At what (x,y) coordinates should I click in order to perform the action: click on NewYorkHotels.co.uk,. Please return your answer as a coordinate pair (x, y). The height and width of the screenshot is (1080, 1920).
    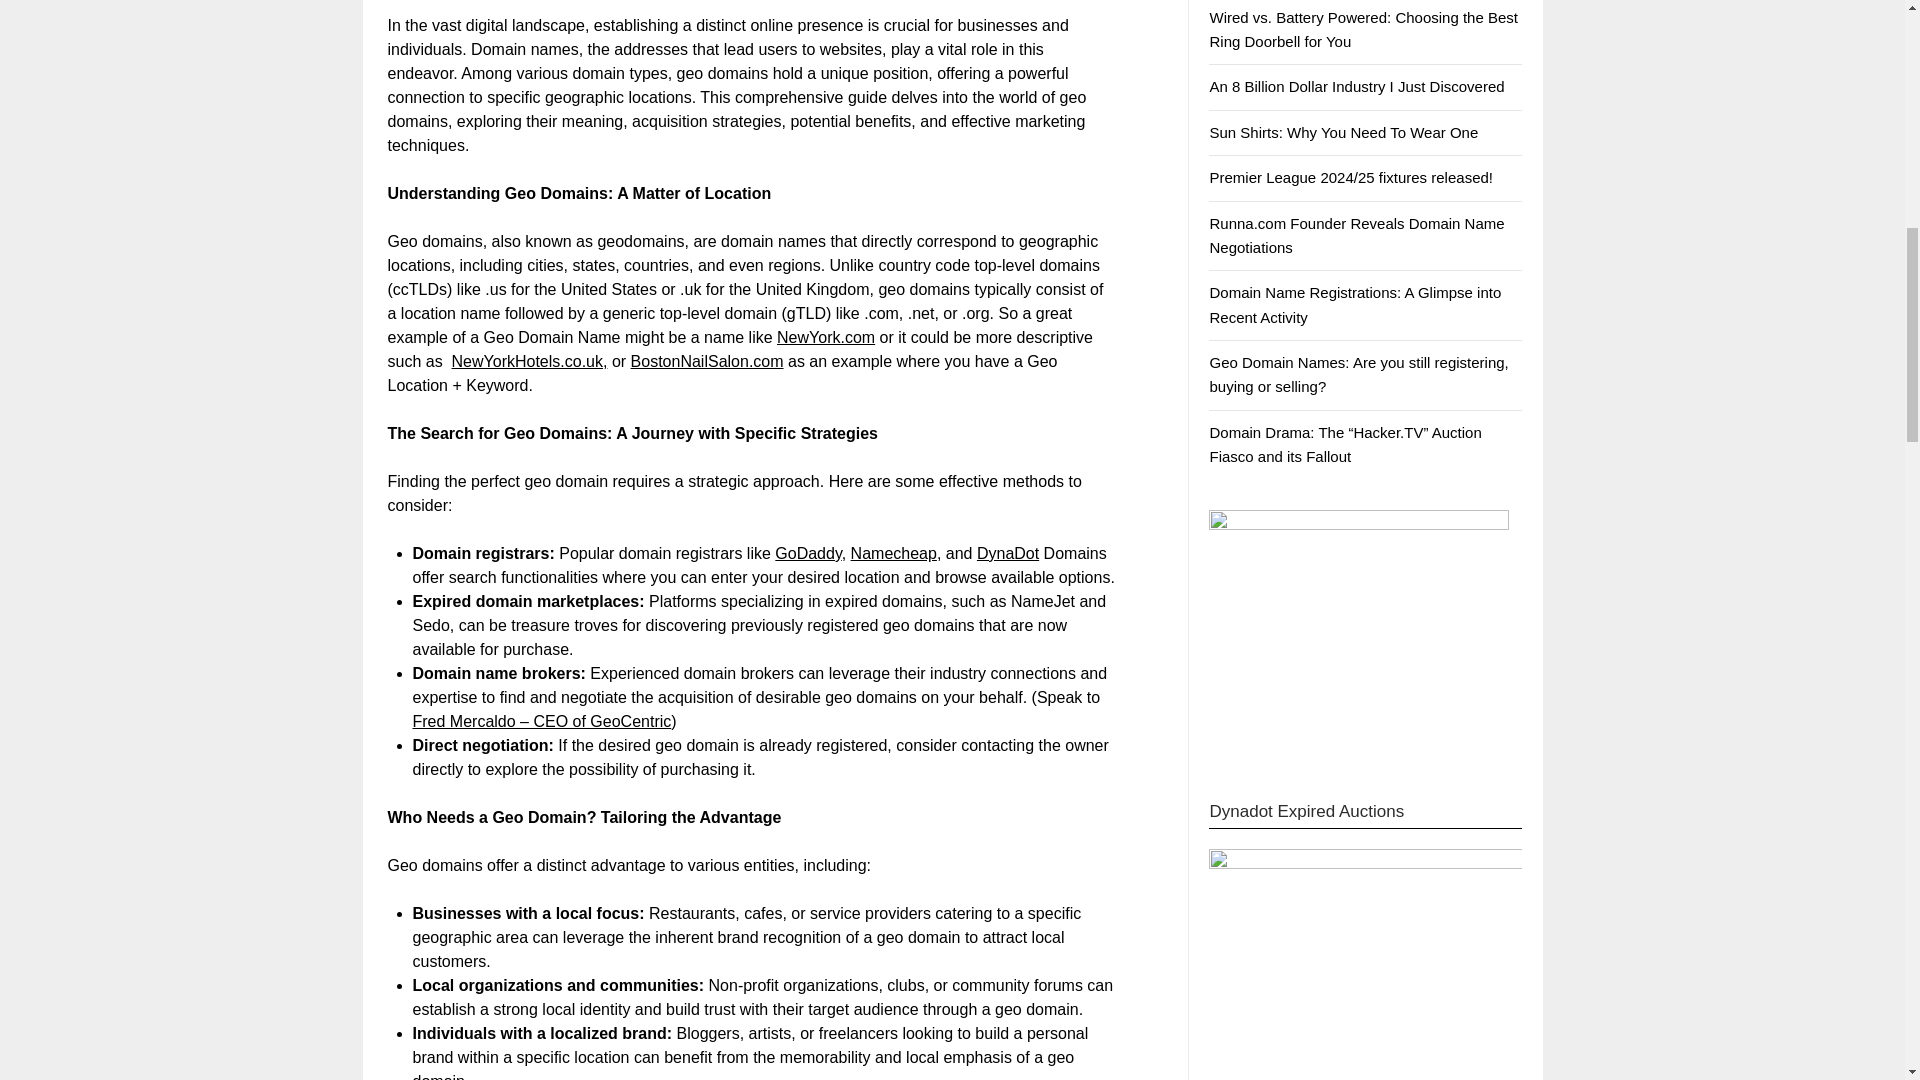
    Looking at the image, I should click on (530, 362).